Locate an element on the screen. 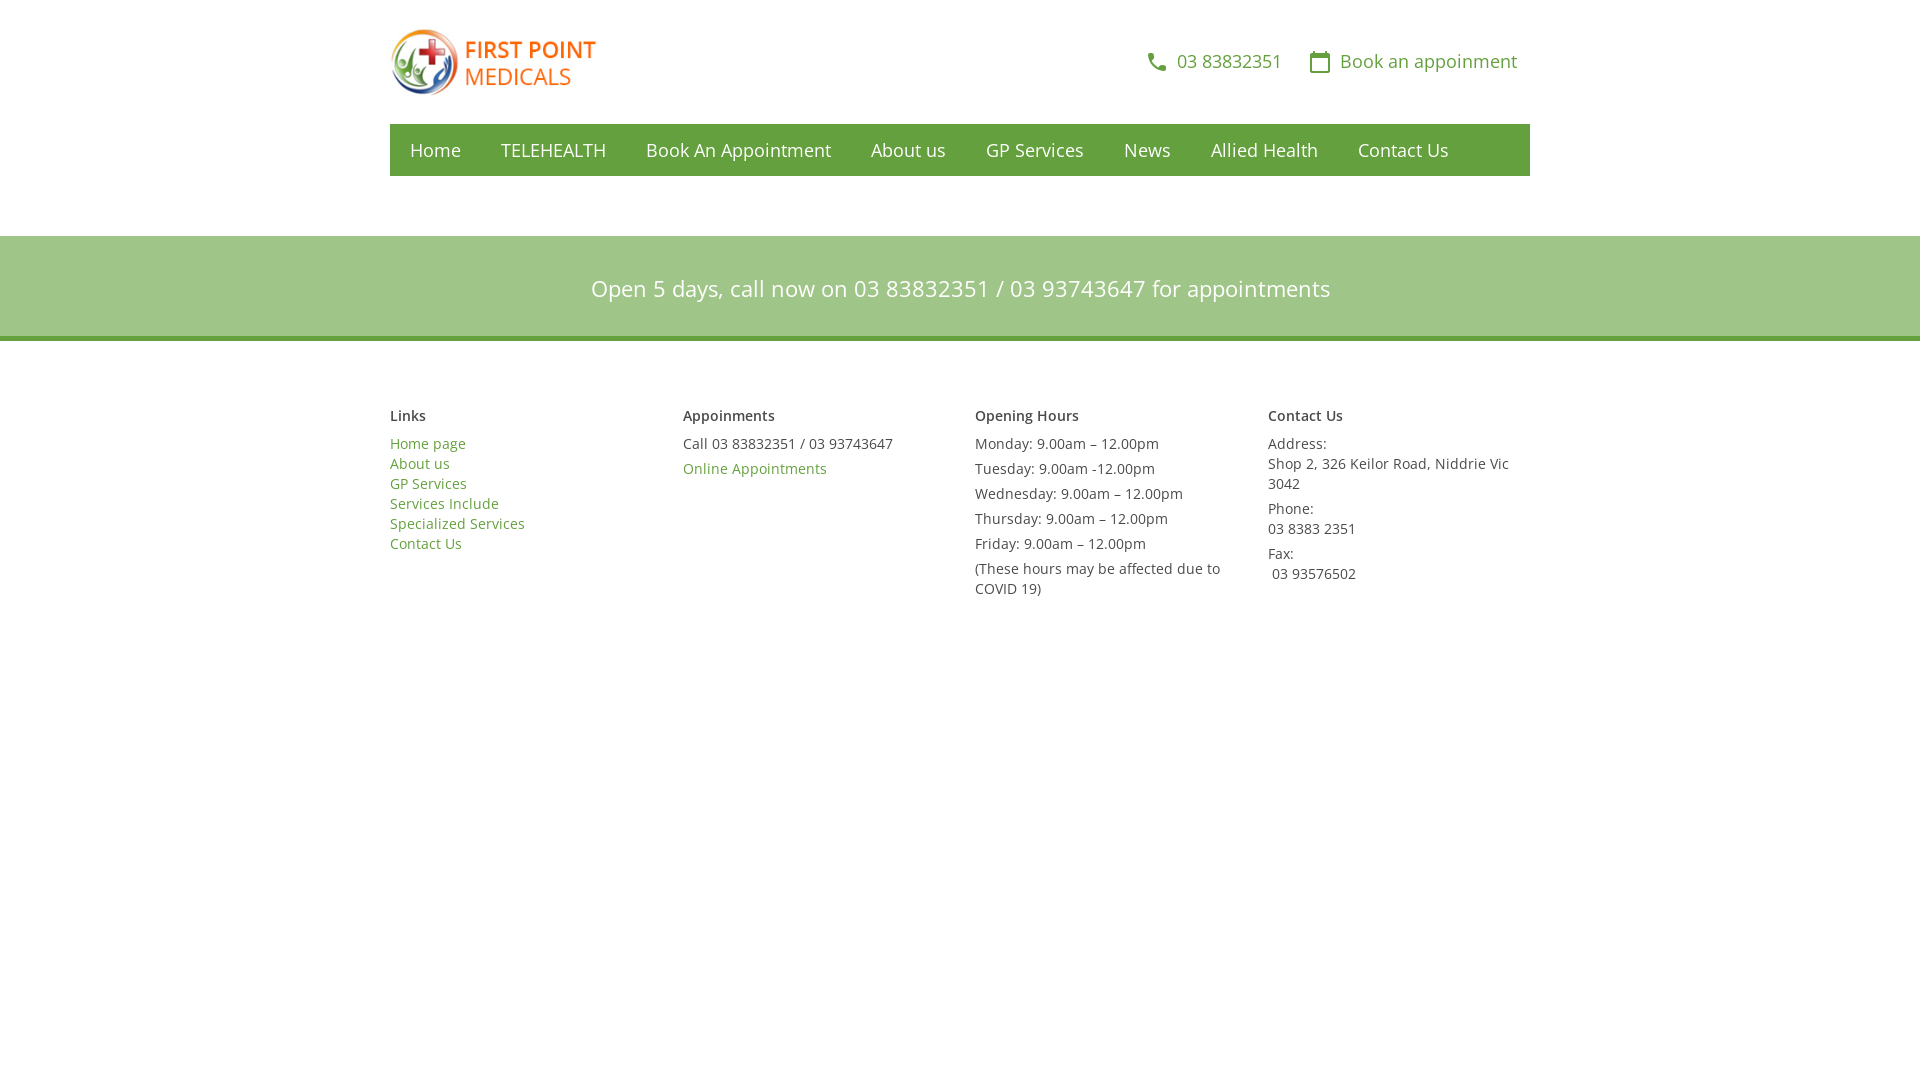 Image resolution: width=1920 pixels, height=1080 pixels. Online Appointments is located at coordinates (754, 468).